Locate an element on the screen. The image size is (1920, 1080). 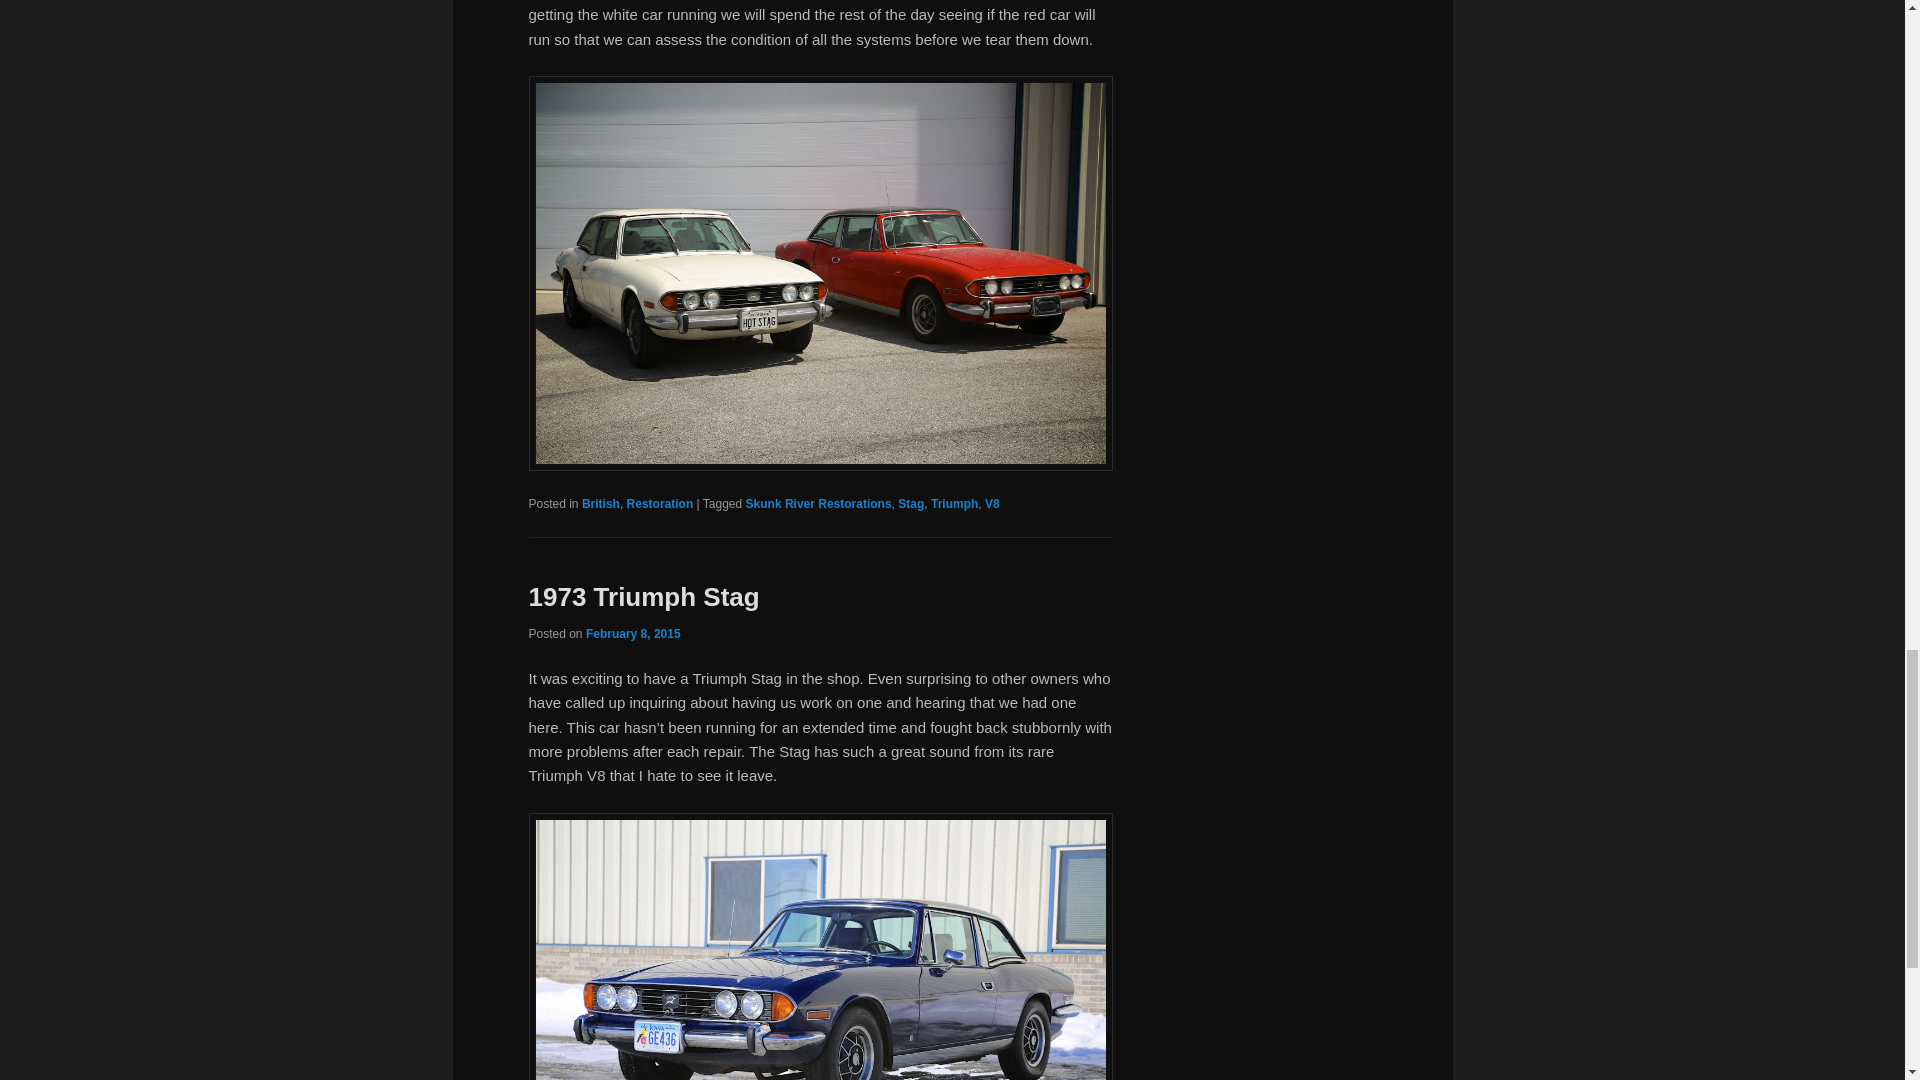
12:00 pm is located at coordinates (633, 634).